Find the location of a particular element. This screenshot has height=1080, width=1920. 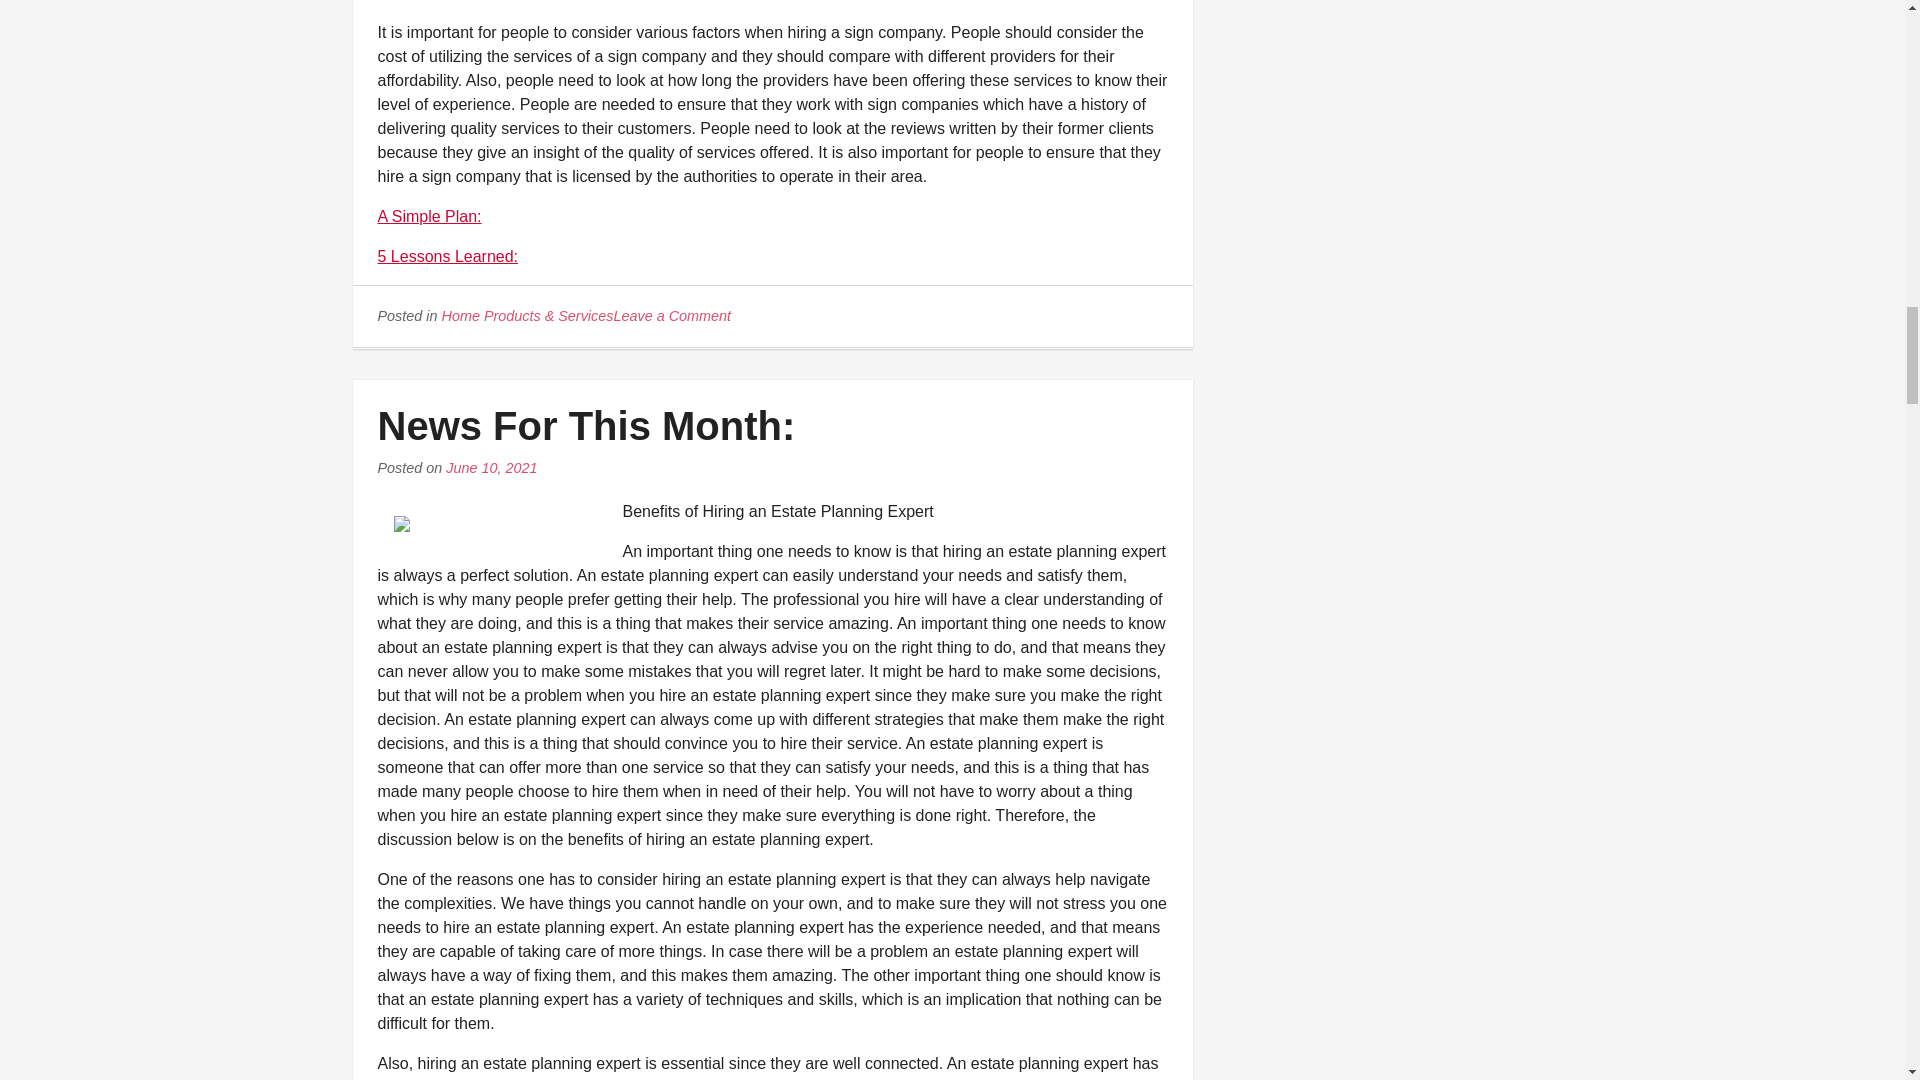

News For This Month: is located at coordinates (672, 316).